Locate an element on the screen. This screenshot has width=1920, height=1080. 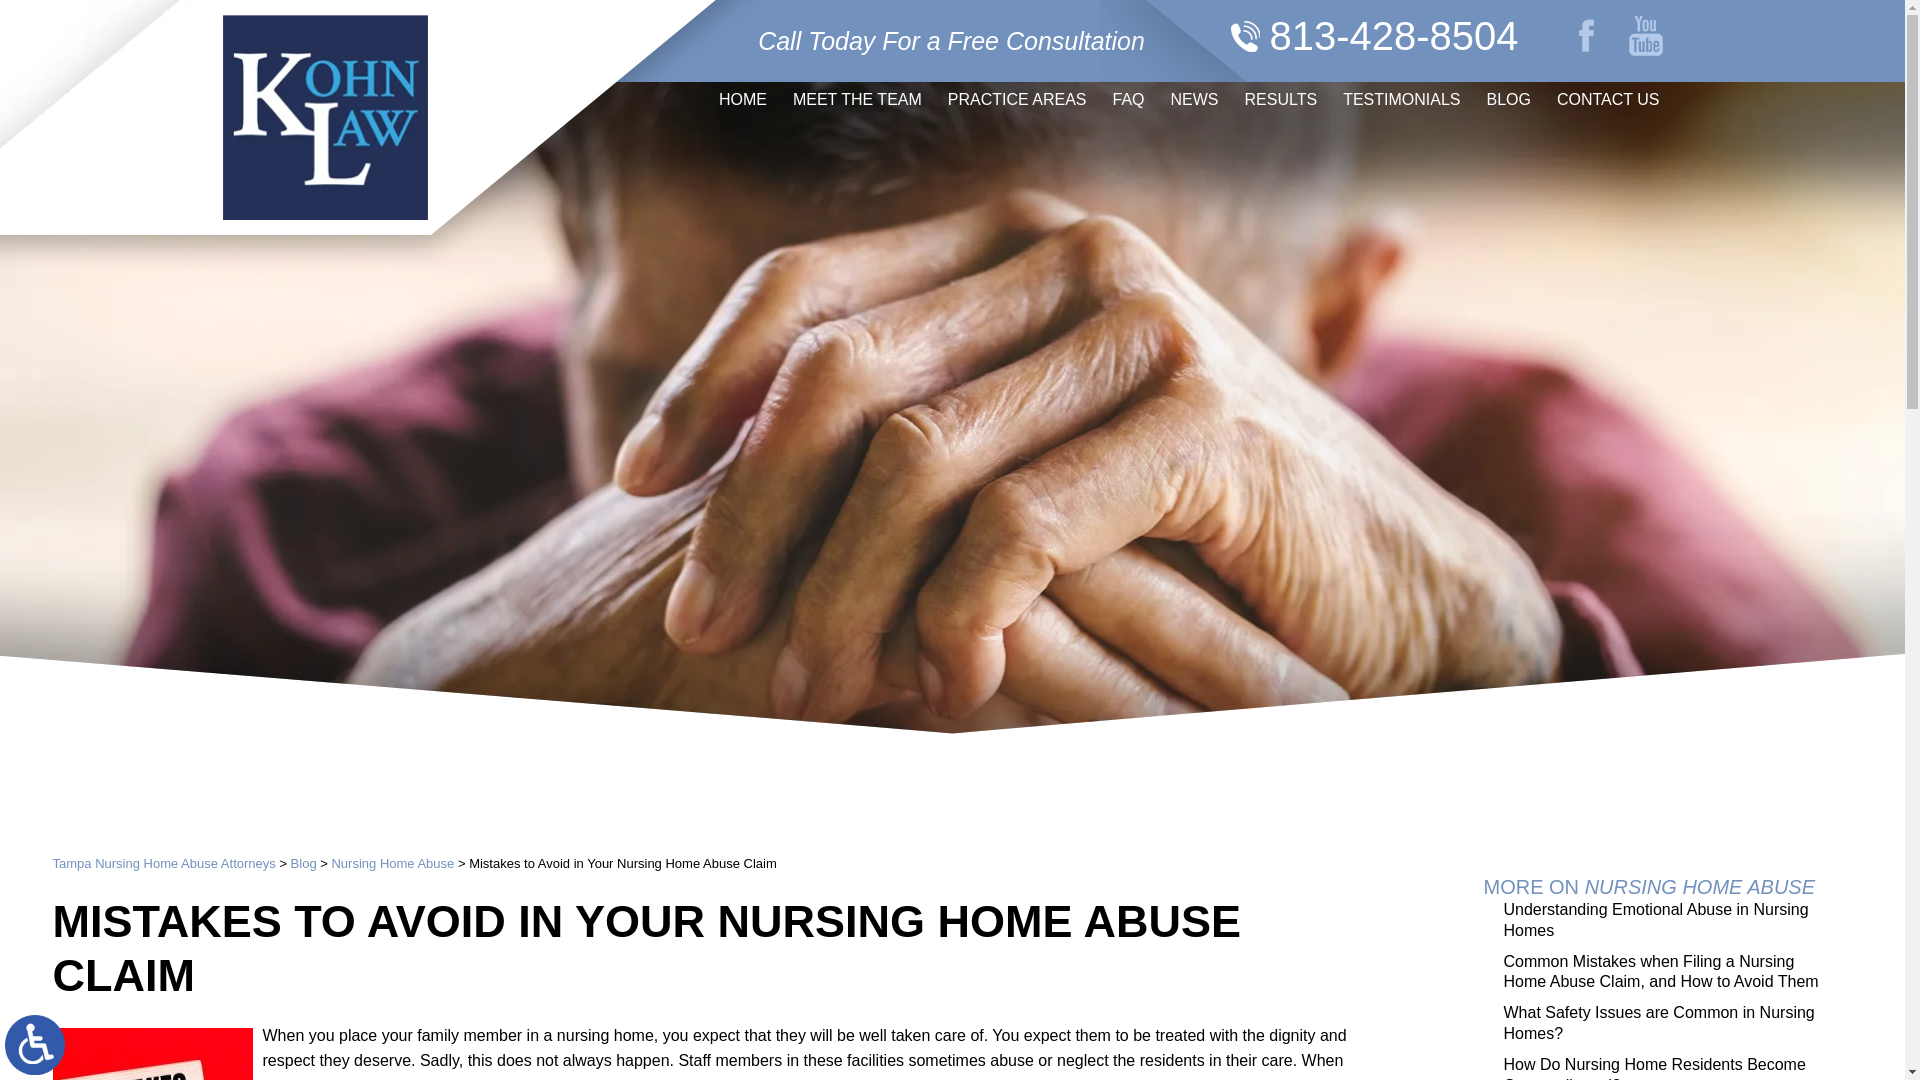
813-428-8504 is located at coordinates (1373, 30).